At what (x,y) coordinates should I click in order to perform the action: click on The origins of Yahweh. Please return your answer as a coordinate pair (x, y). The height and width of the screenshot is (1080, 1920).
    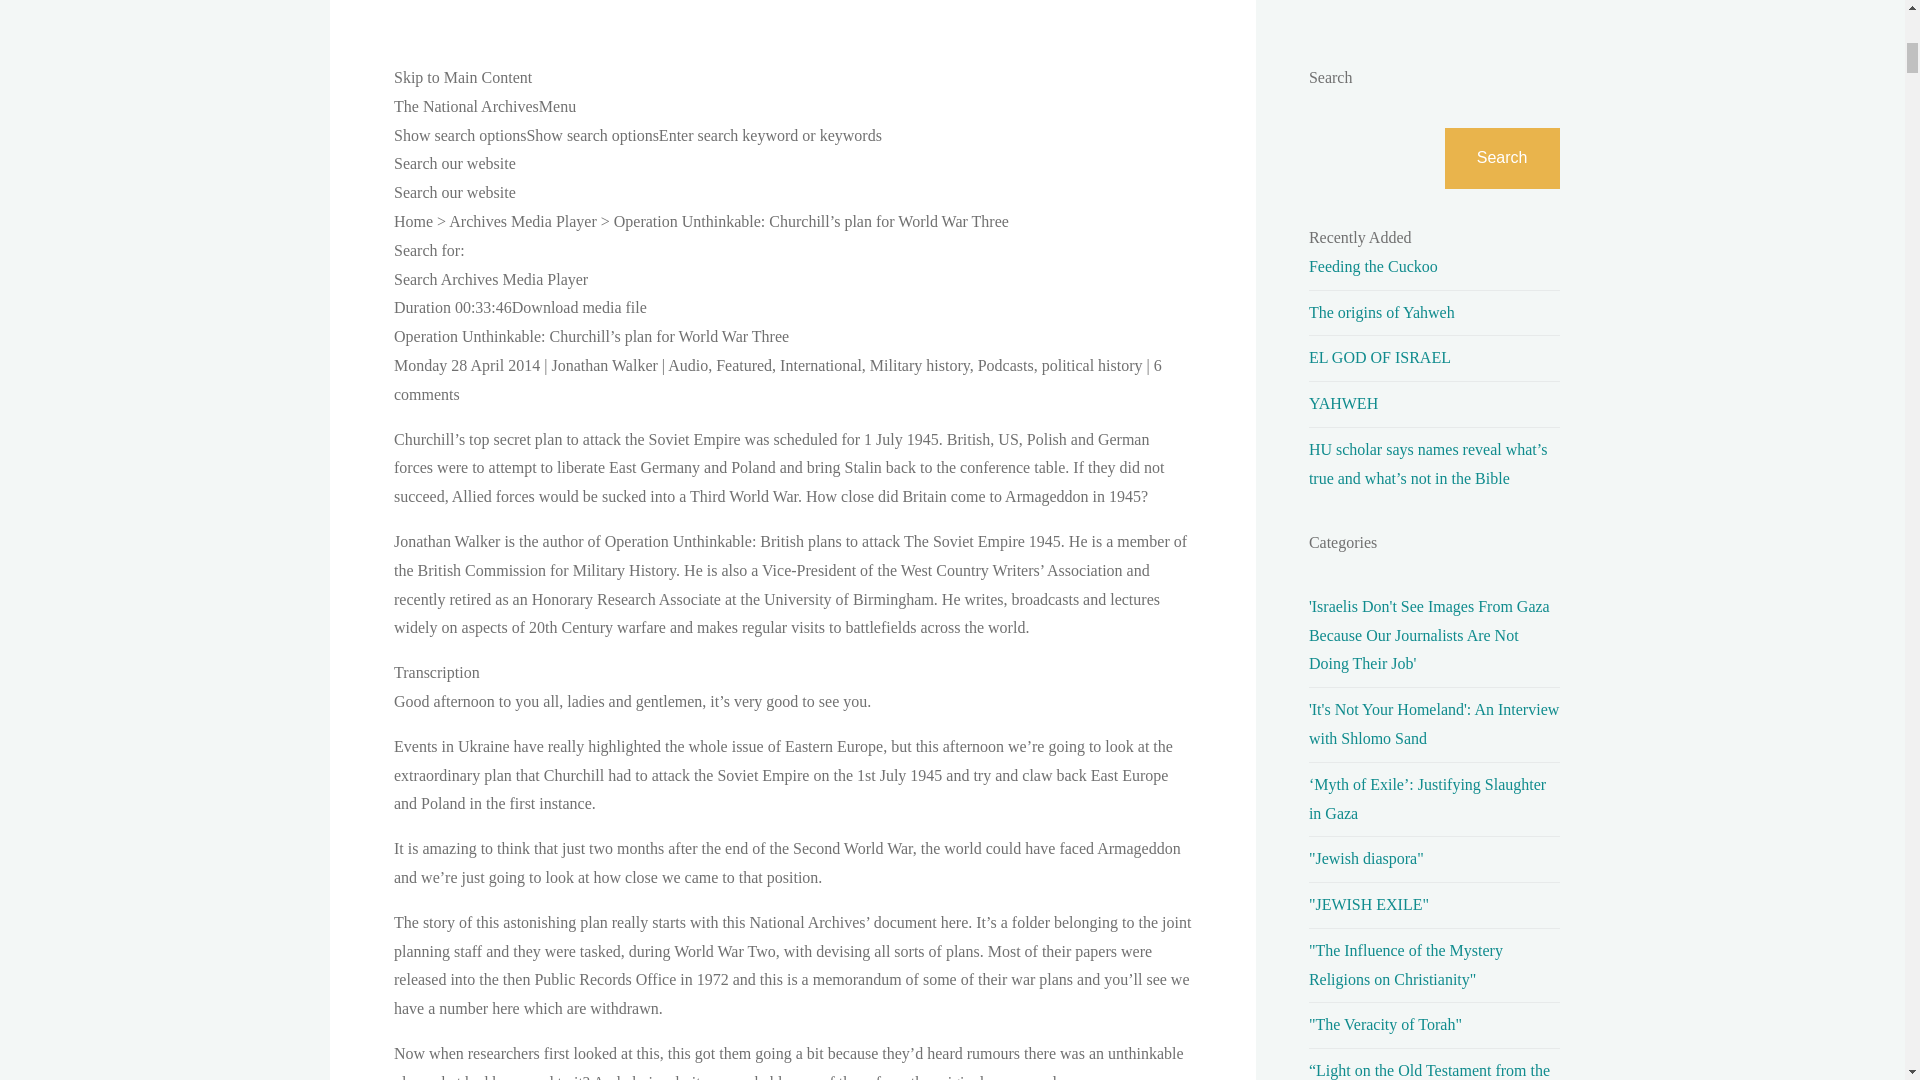
    Looking at the image, I should click on (1382, 312).